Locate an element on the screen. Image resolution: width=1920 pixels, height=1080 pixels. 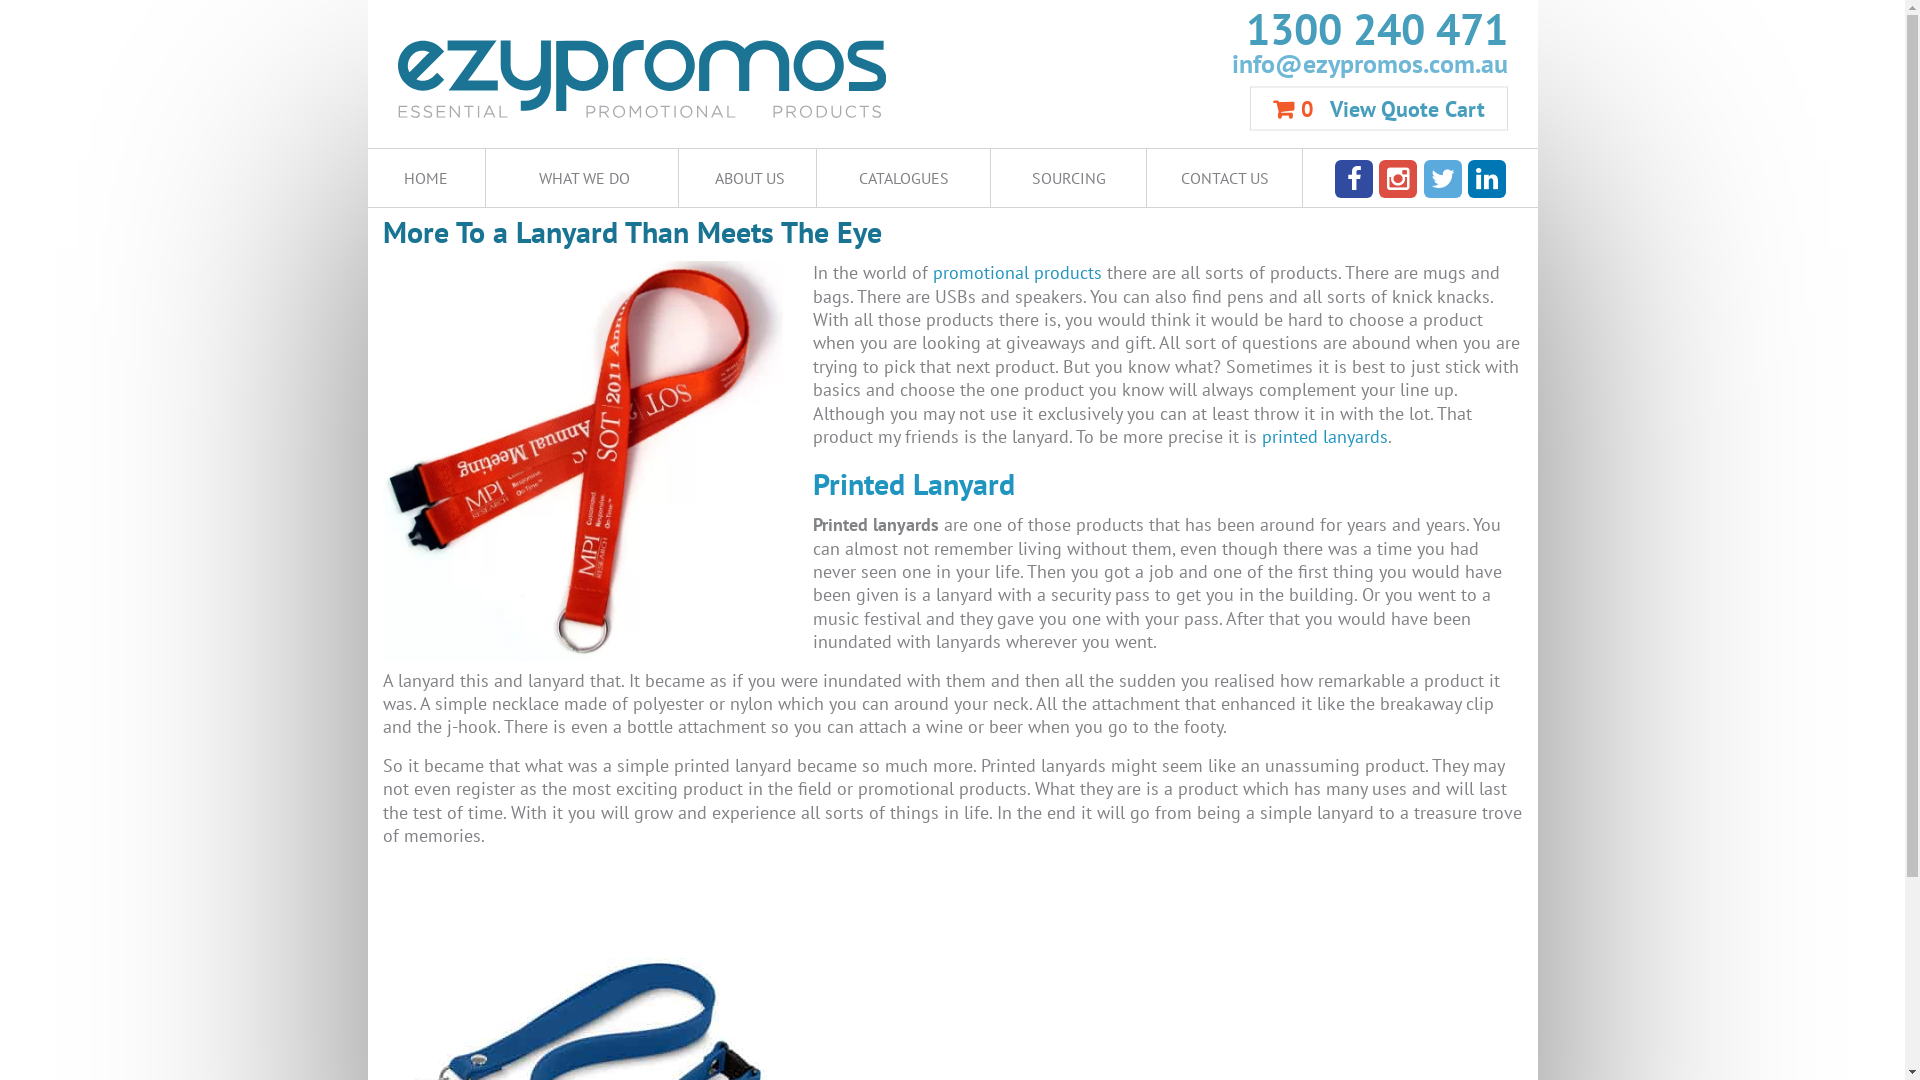
0 View Quote Cart is located at coordinates (1379, 108).